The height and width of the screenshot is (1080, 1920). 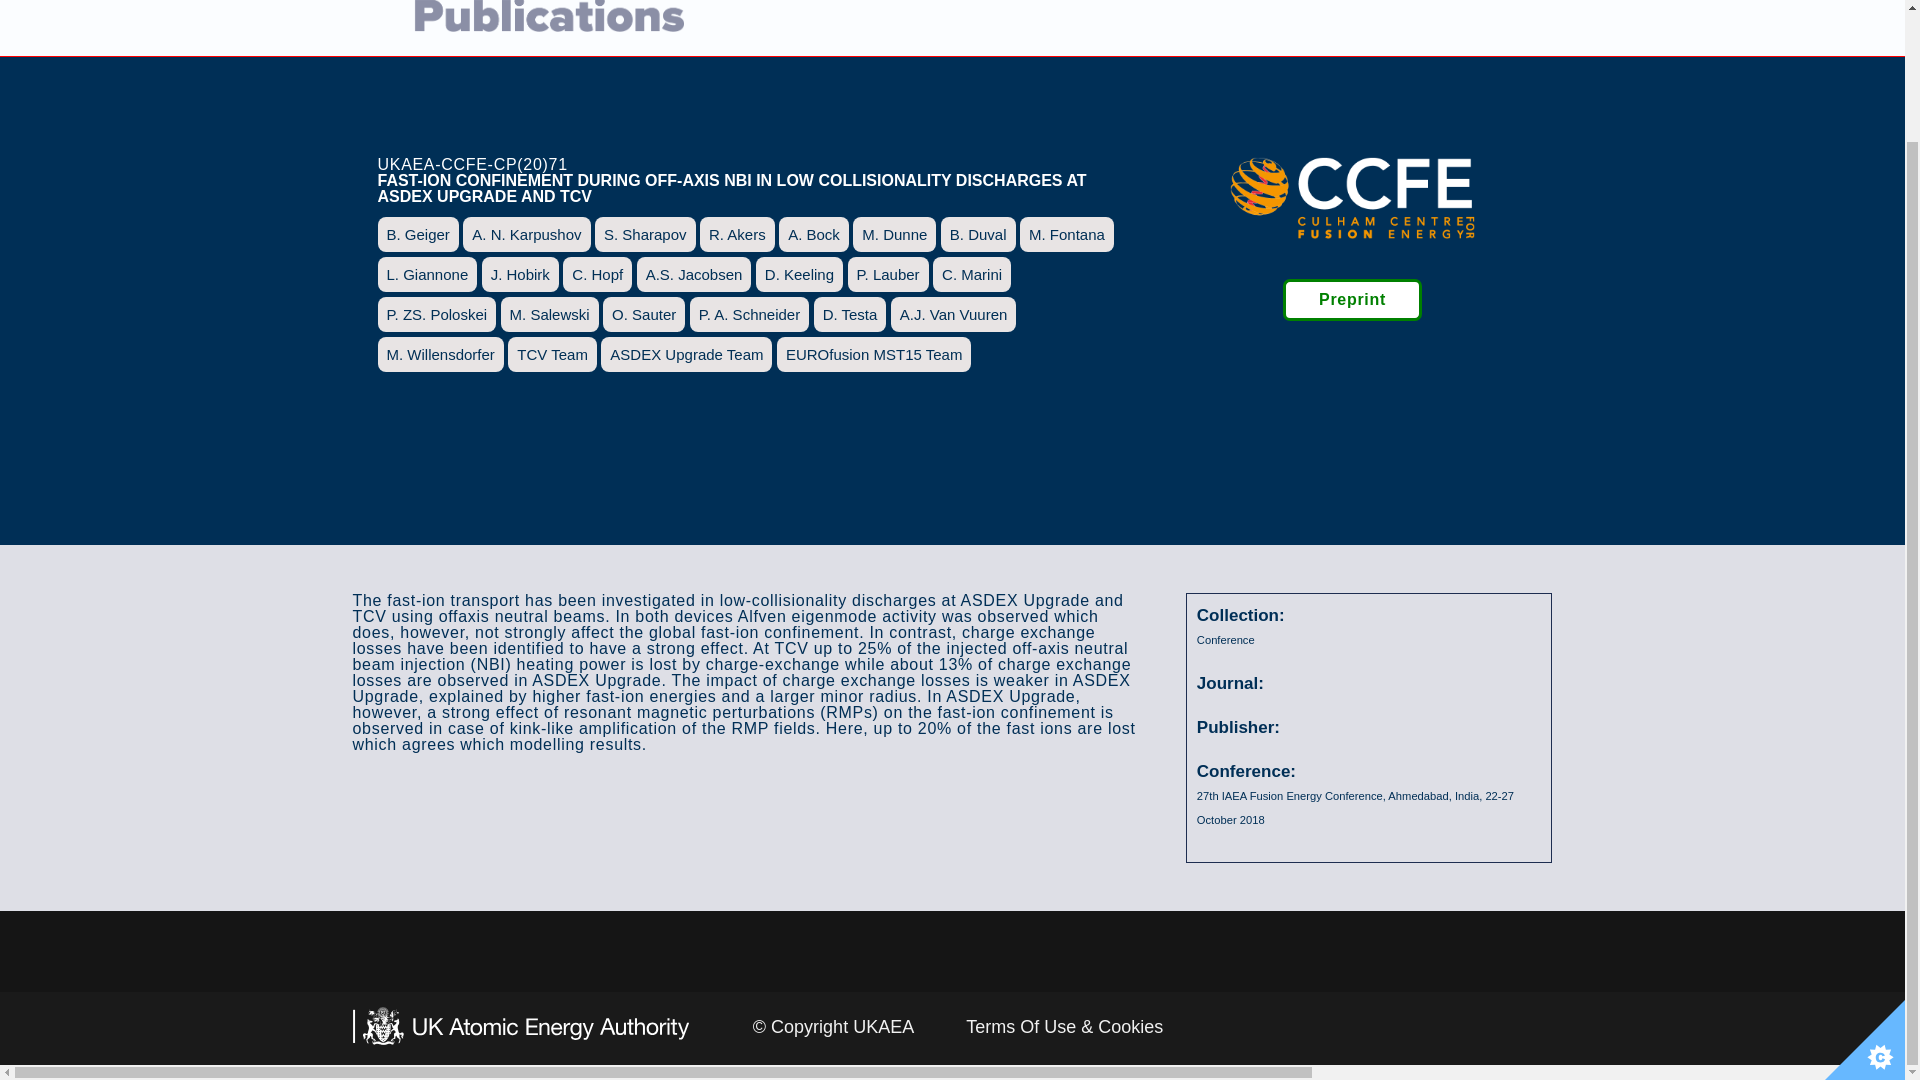 What do you see at coordinates (894, 234) in the screenshot?
I see `M. Dunne` at bounding box center [894, 234].